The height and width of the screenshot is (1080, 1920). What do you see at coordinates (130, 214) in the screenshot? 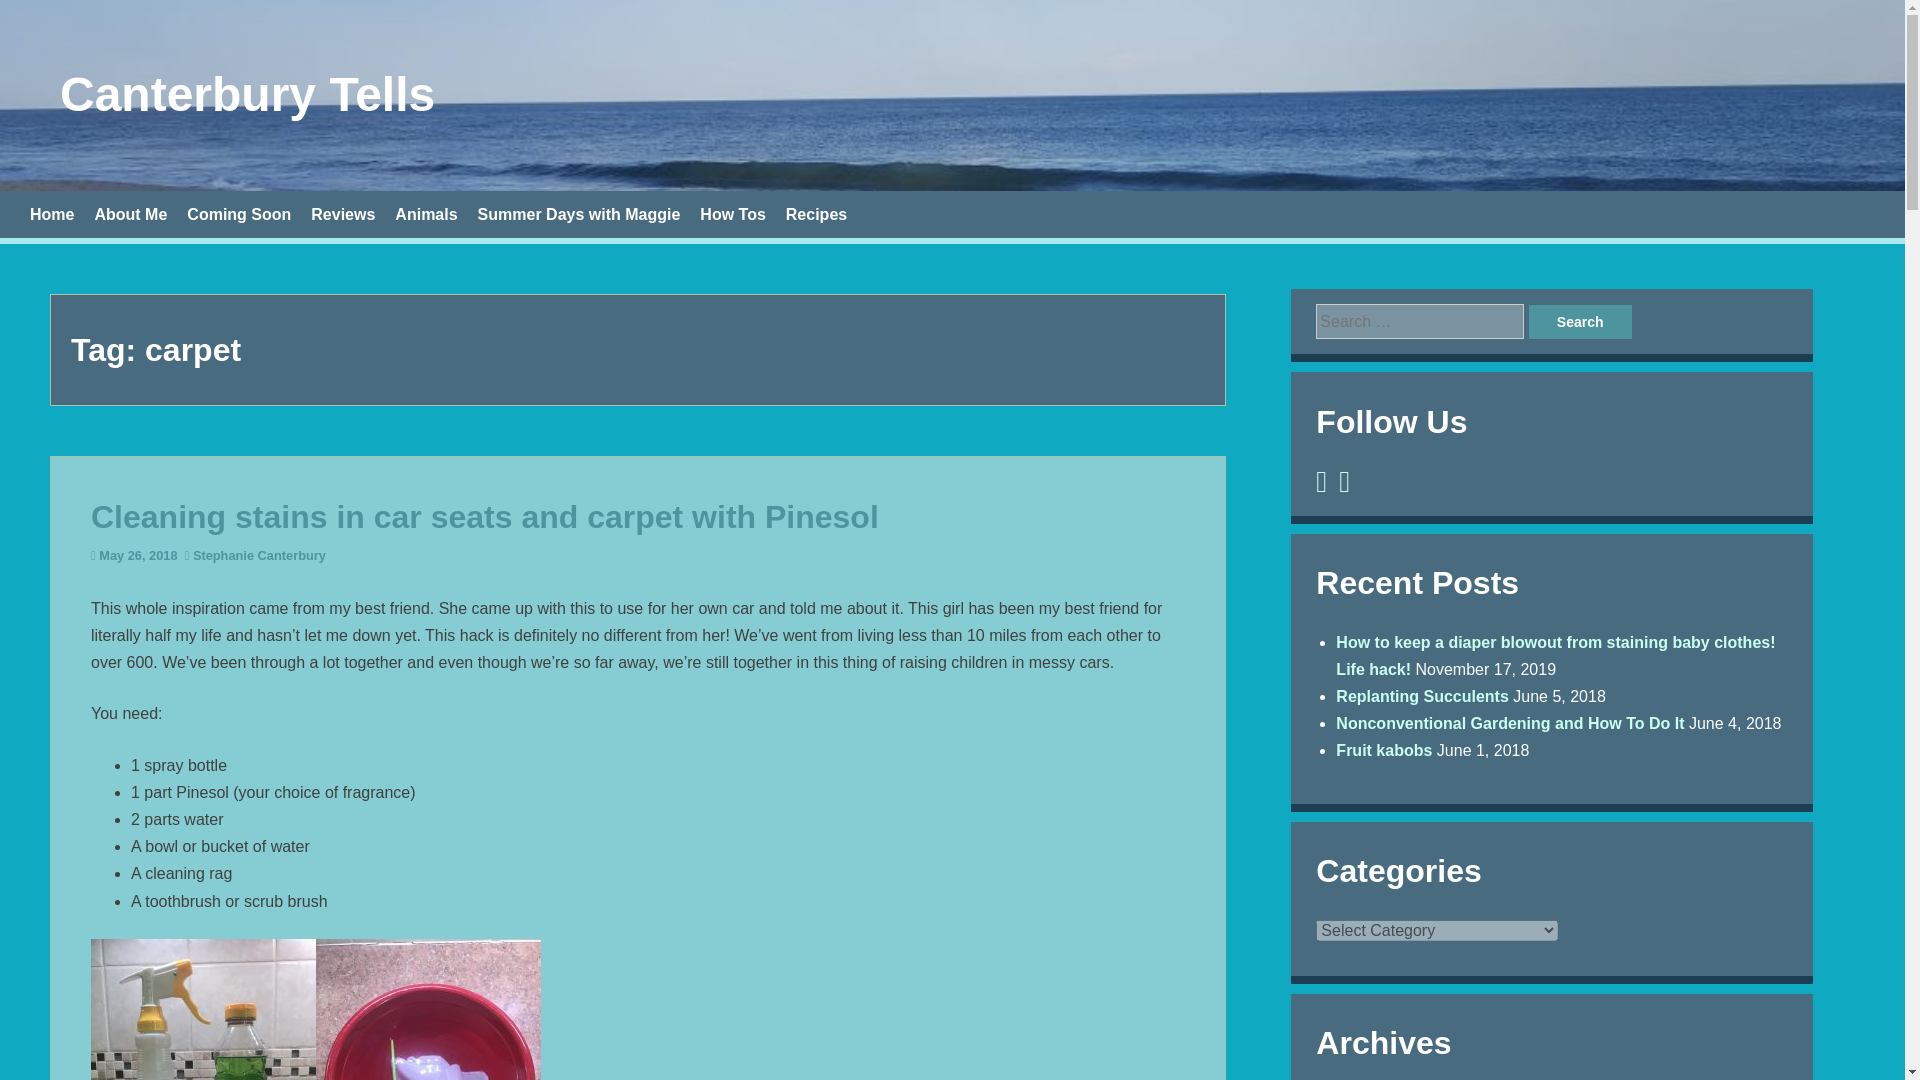
I see `About Me` at bounding box center [130, 214].